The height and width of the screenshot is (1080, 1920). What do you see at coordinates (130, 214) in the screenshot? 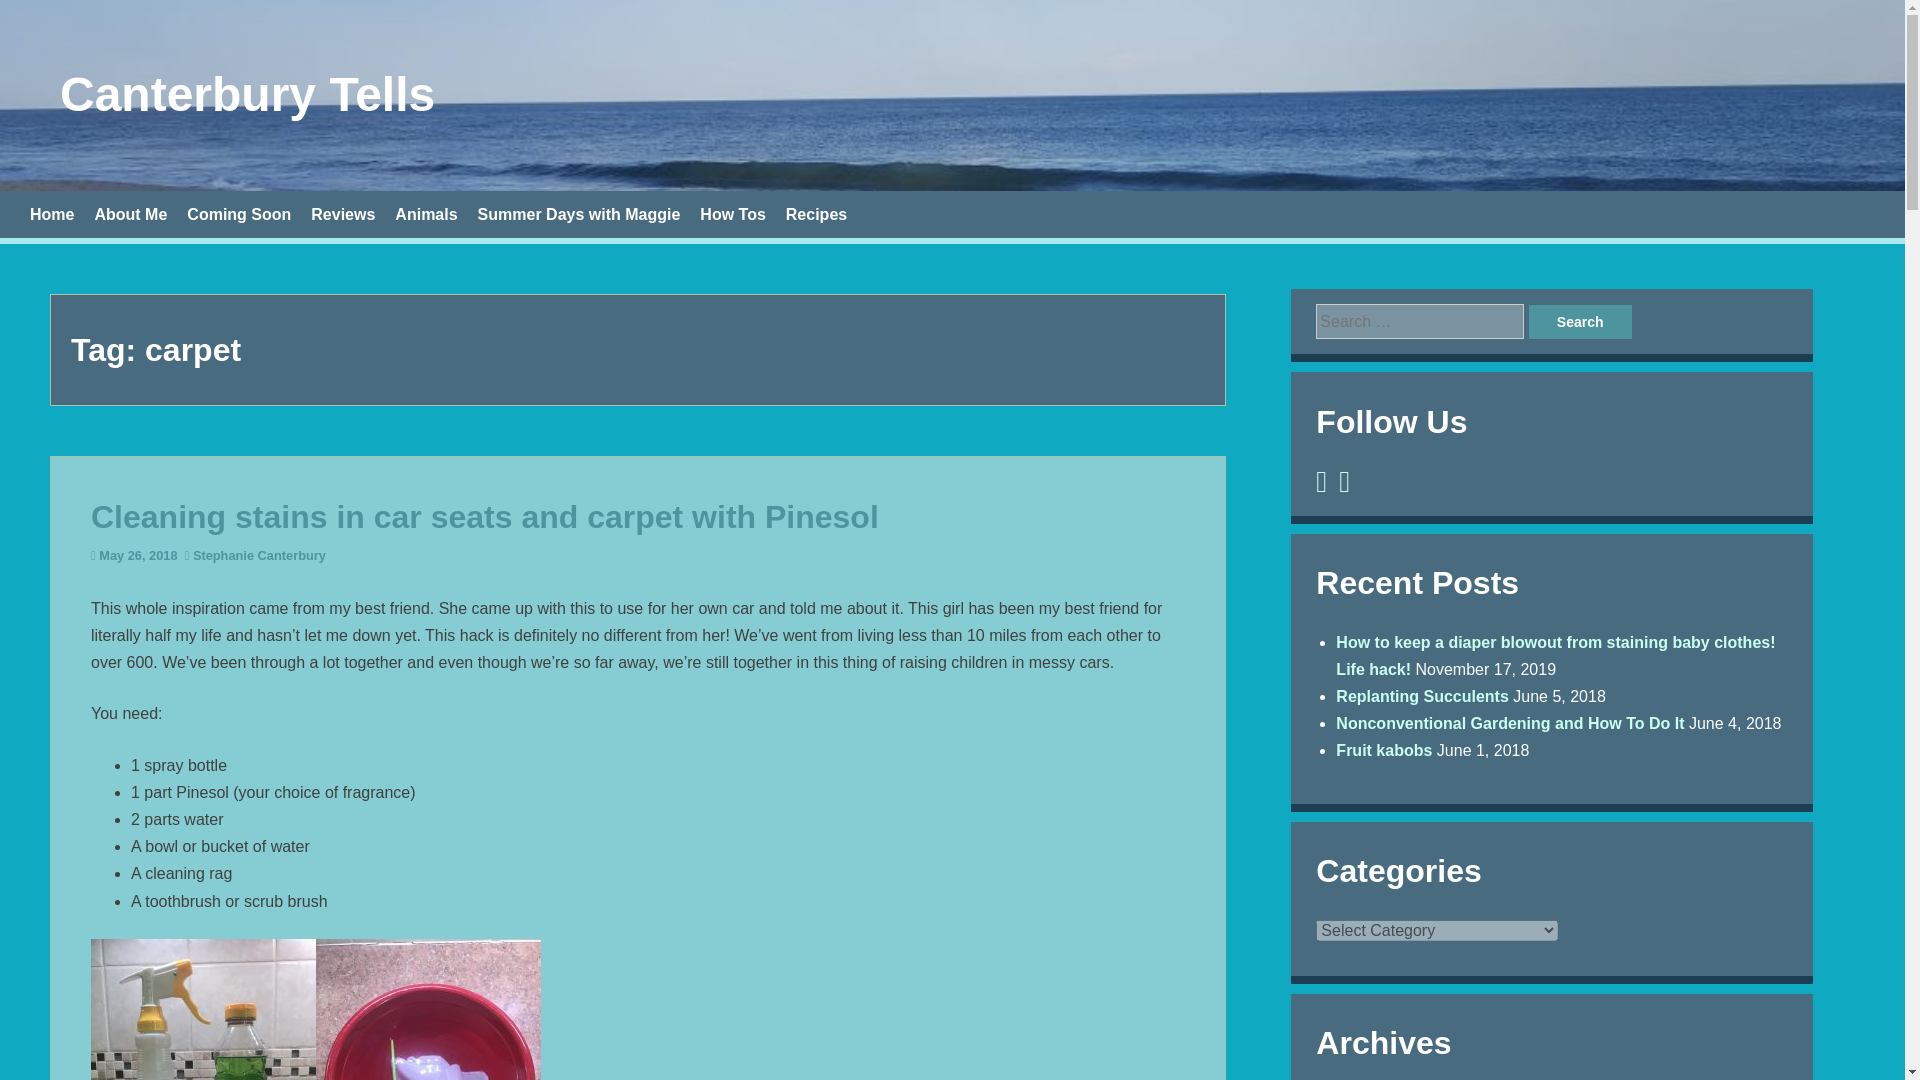
I see `About Me` at bounding box center [130, 214].